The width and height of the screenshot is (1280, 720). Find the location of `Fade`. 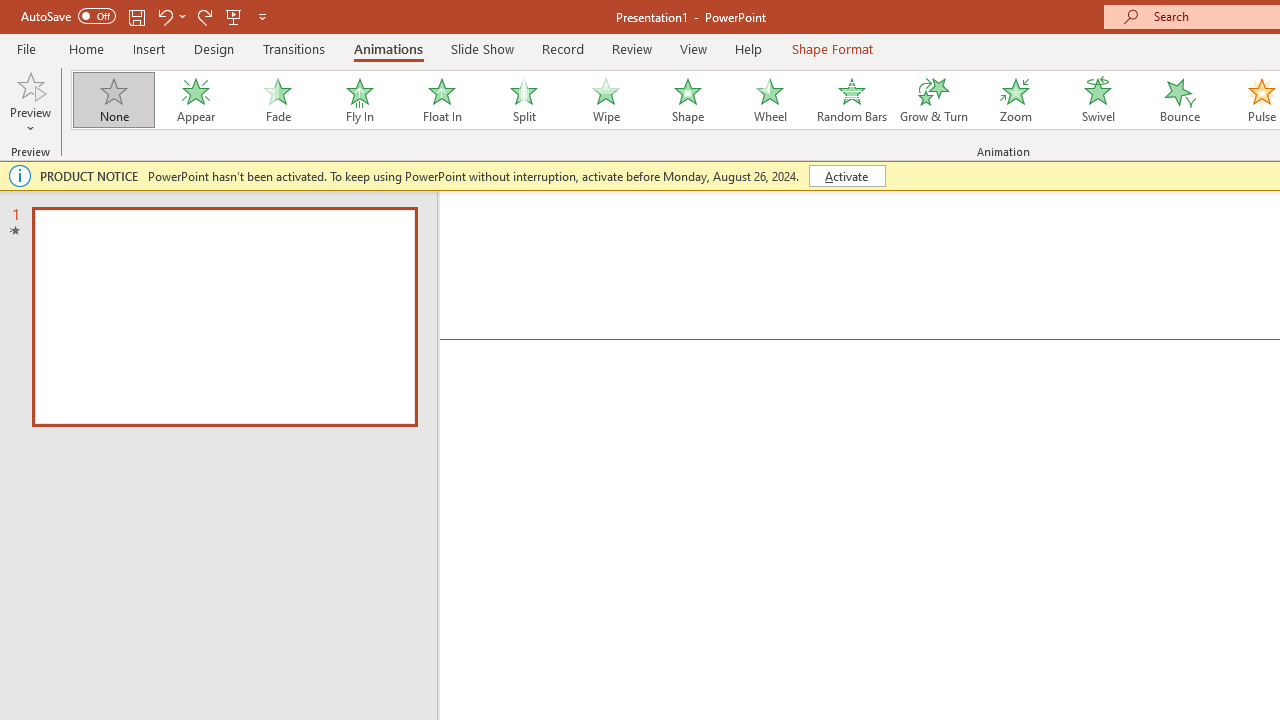

Fade is located at coordinates (277, 100).